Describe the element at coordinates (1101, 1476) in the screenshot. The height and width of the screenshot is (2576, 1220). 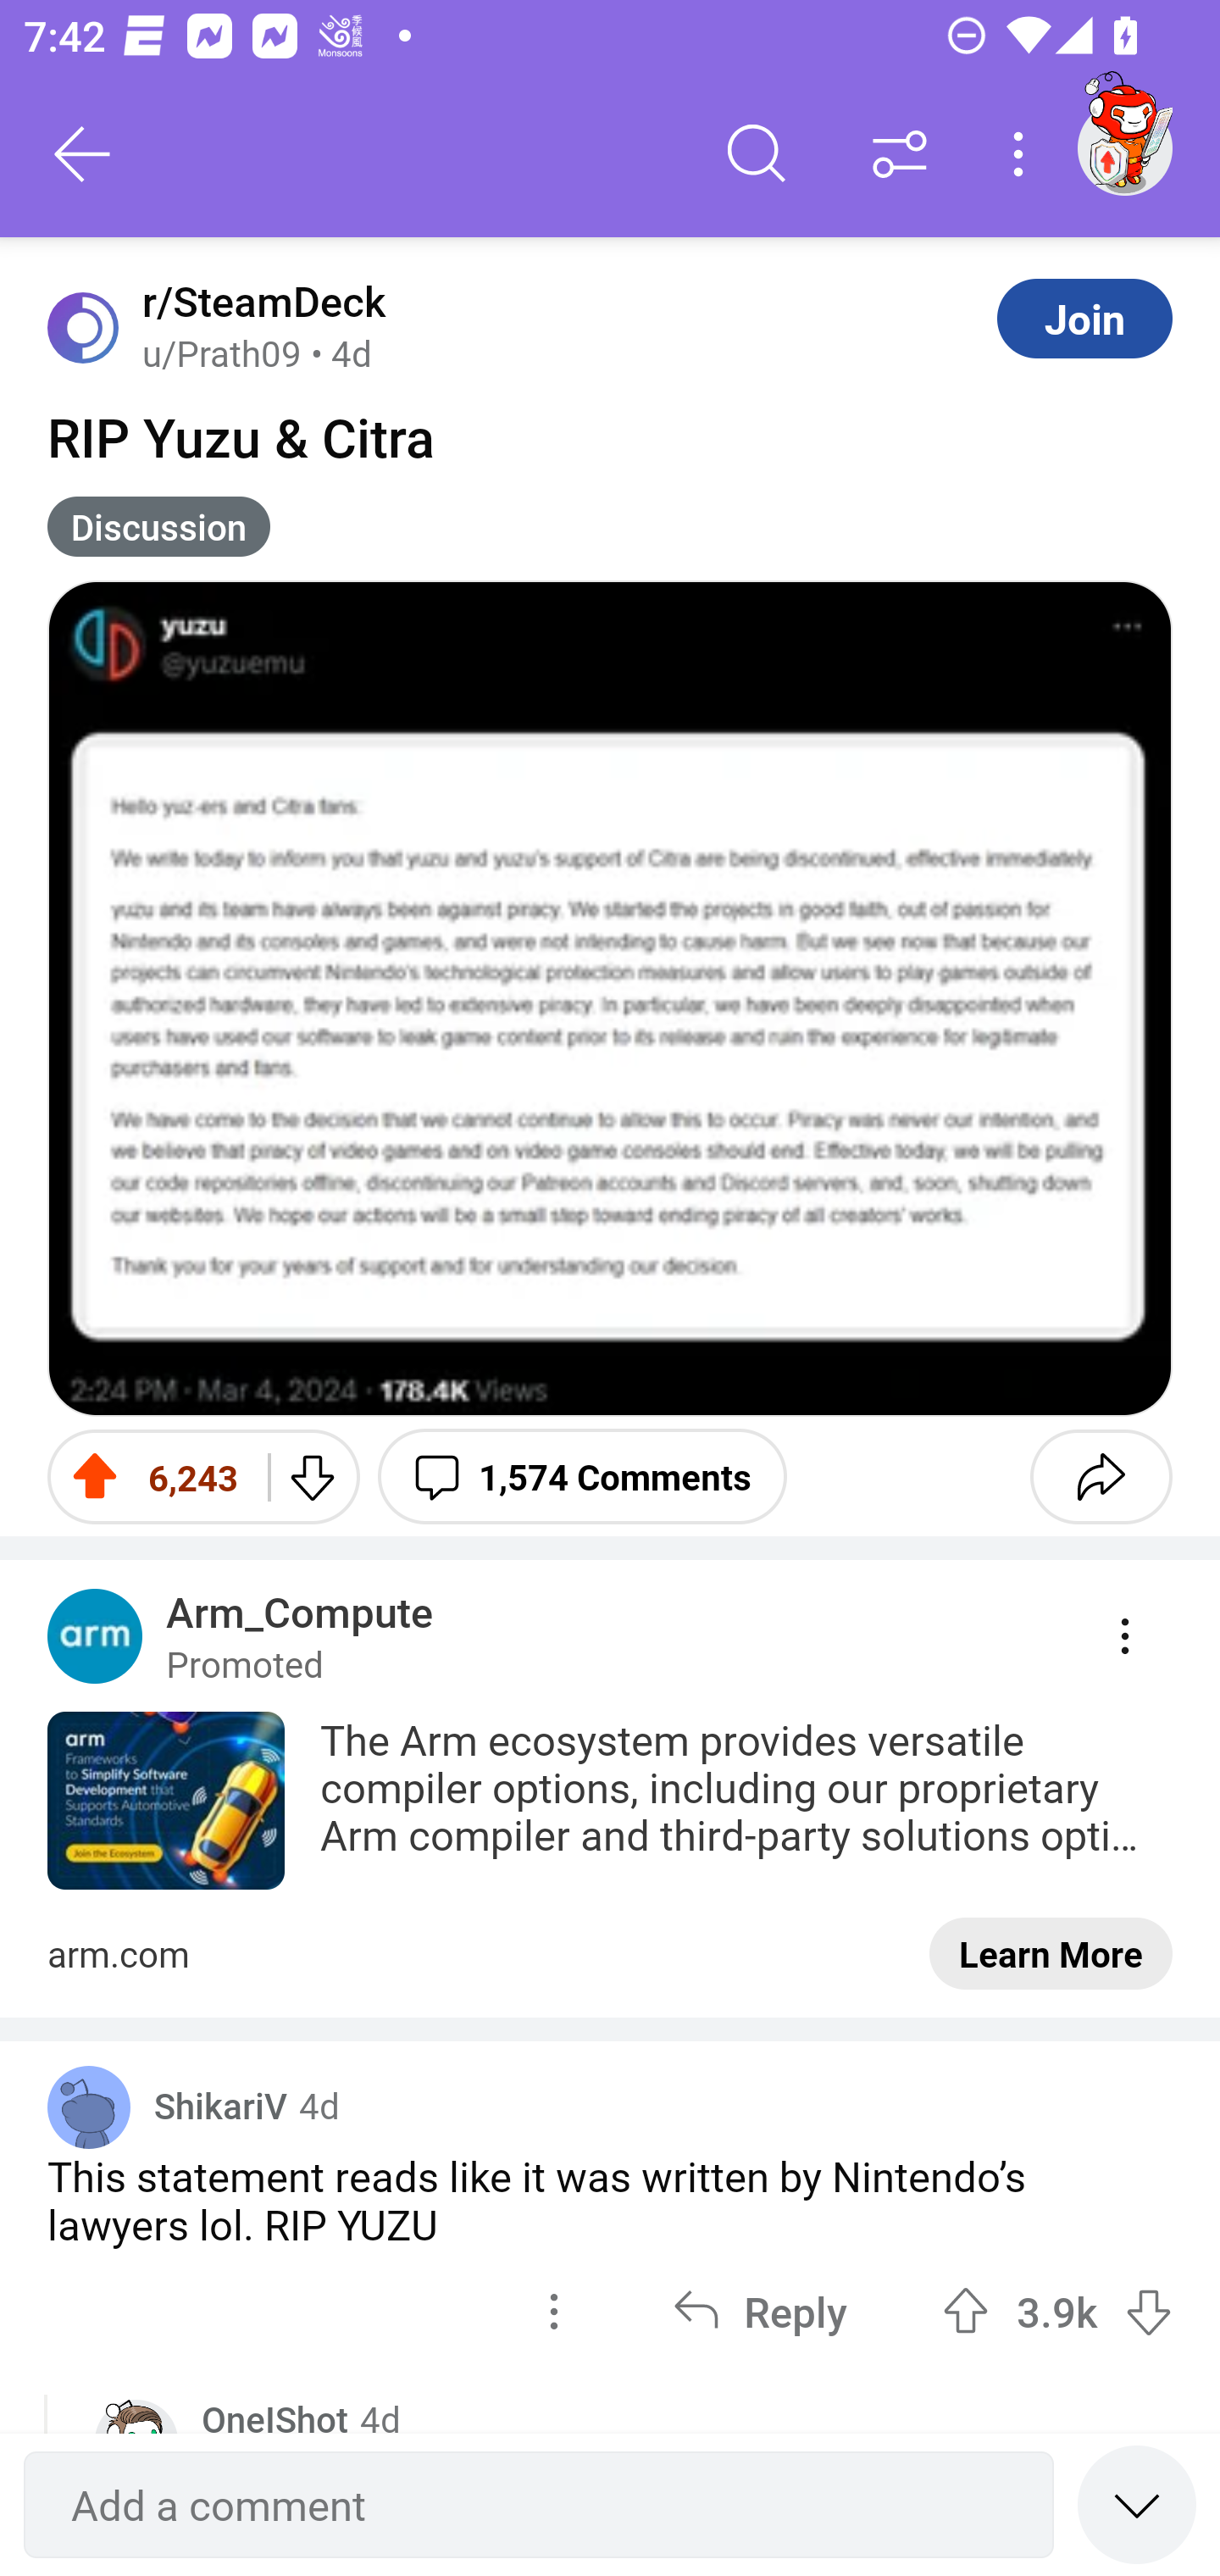
I see `Share` at that location.